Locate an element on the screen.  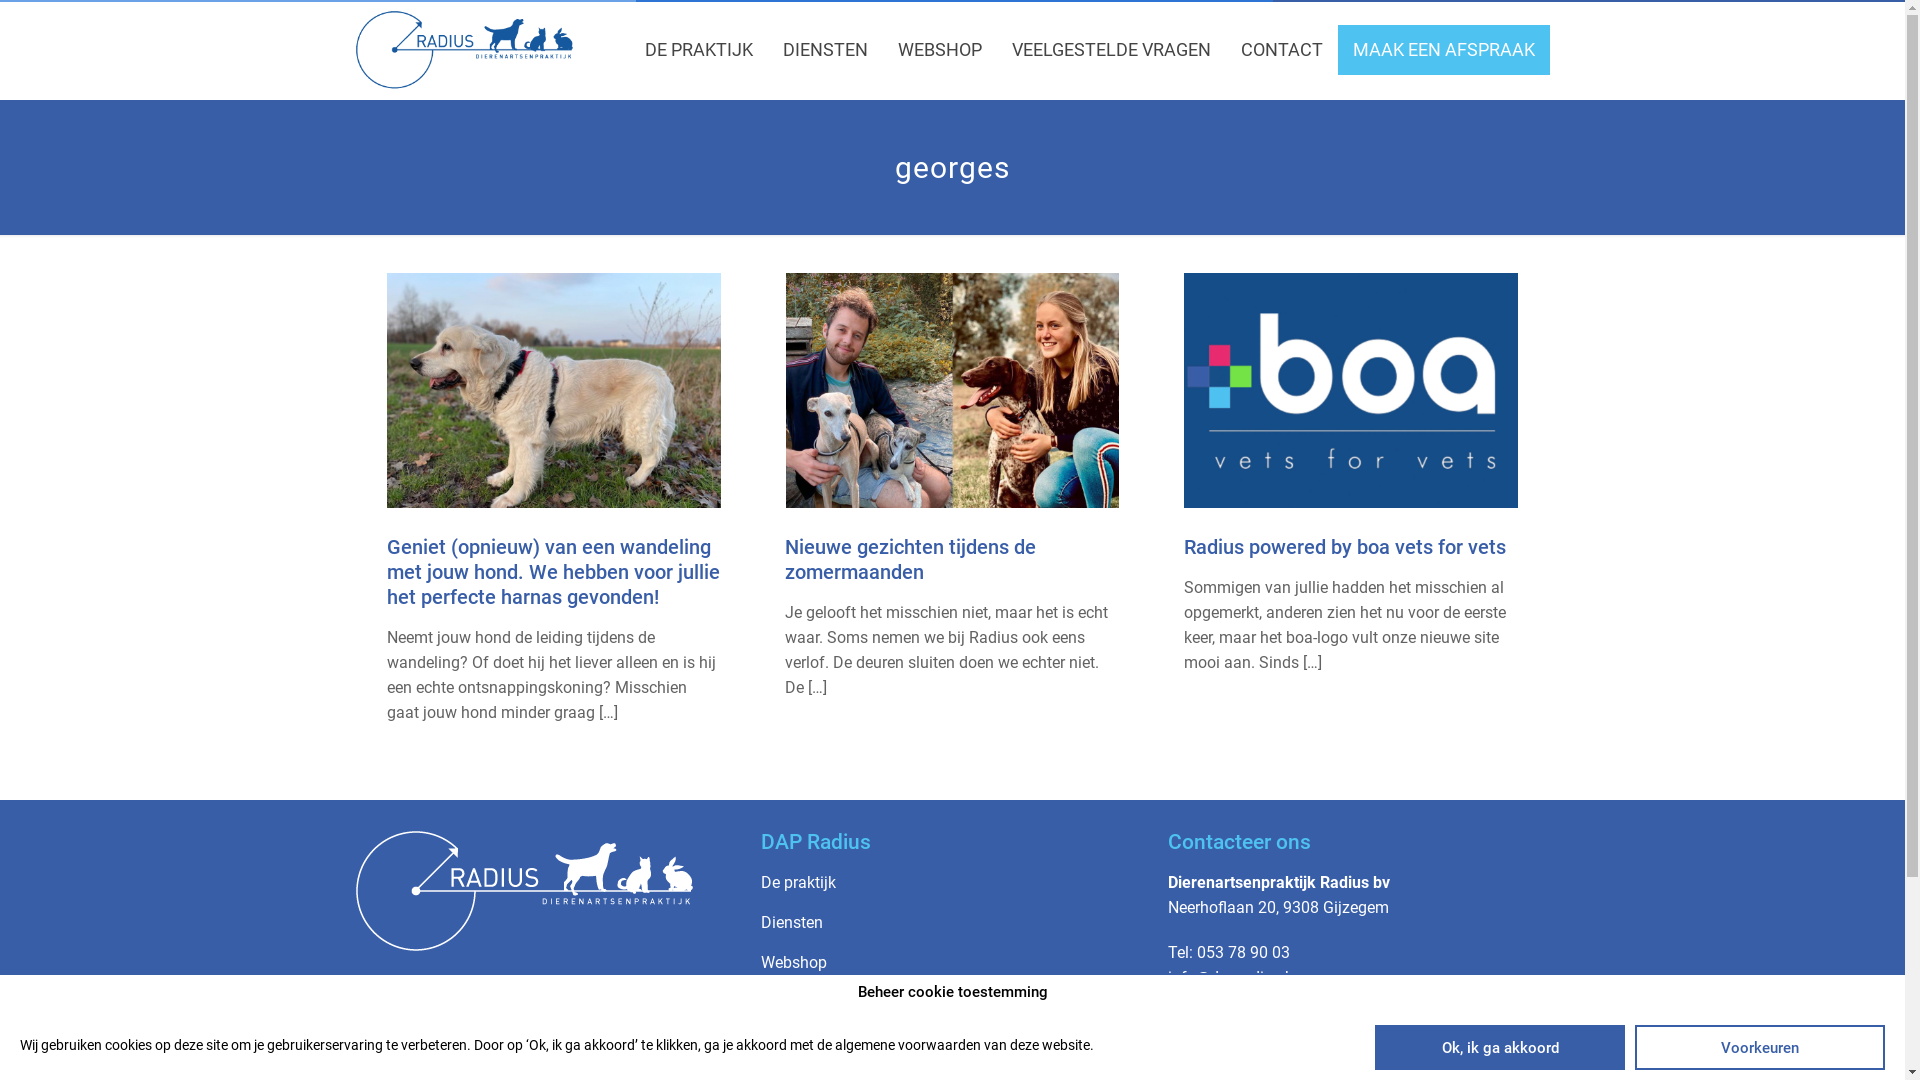
Diensten is located at coordinates (792, 922).